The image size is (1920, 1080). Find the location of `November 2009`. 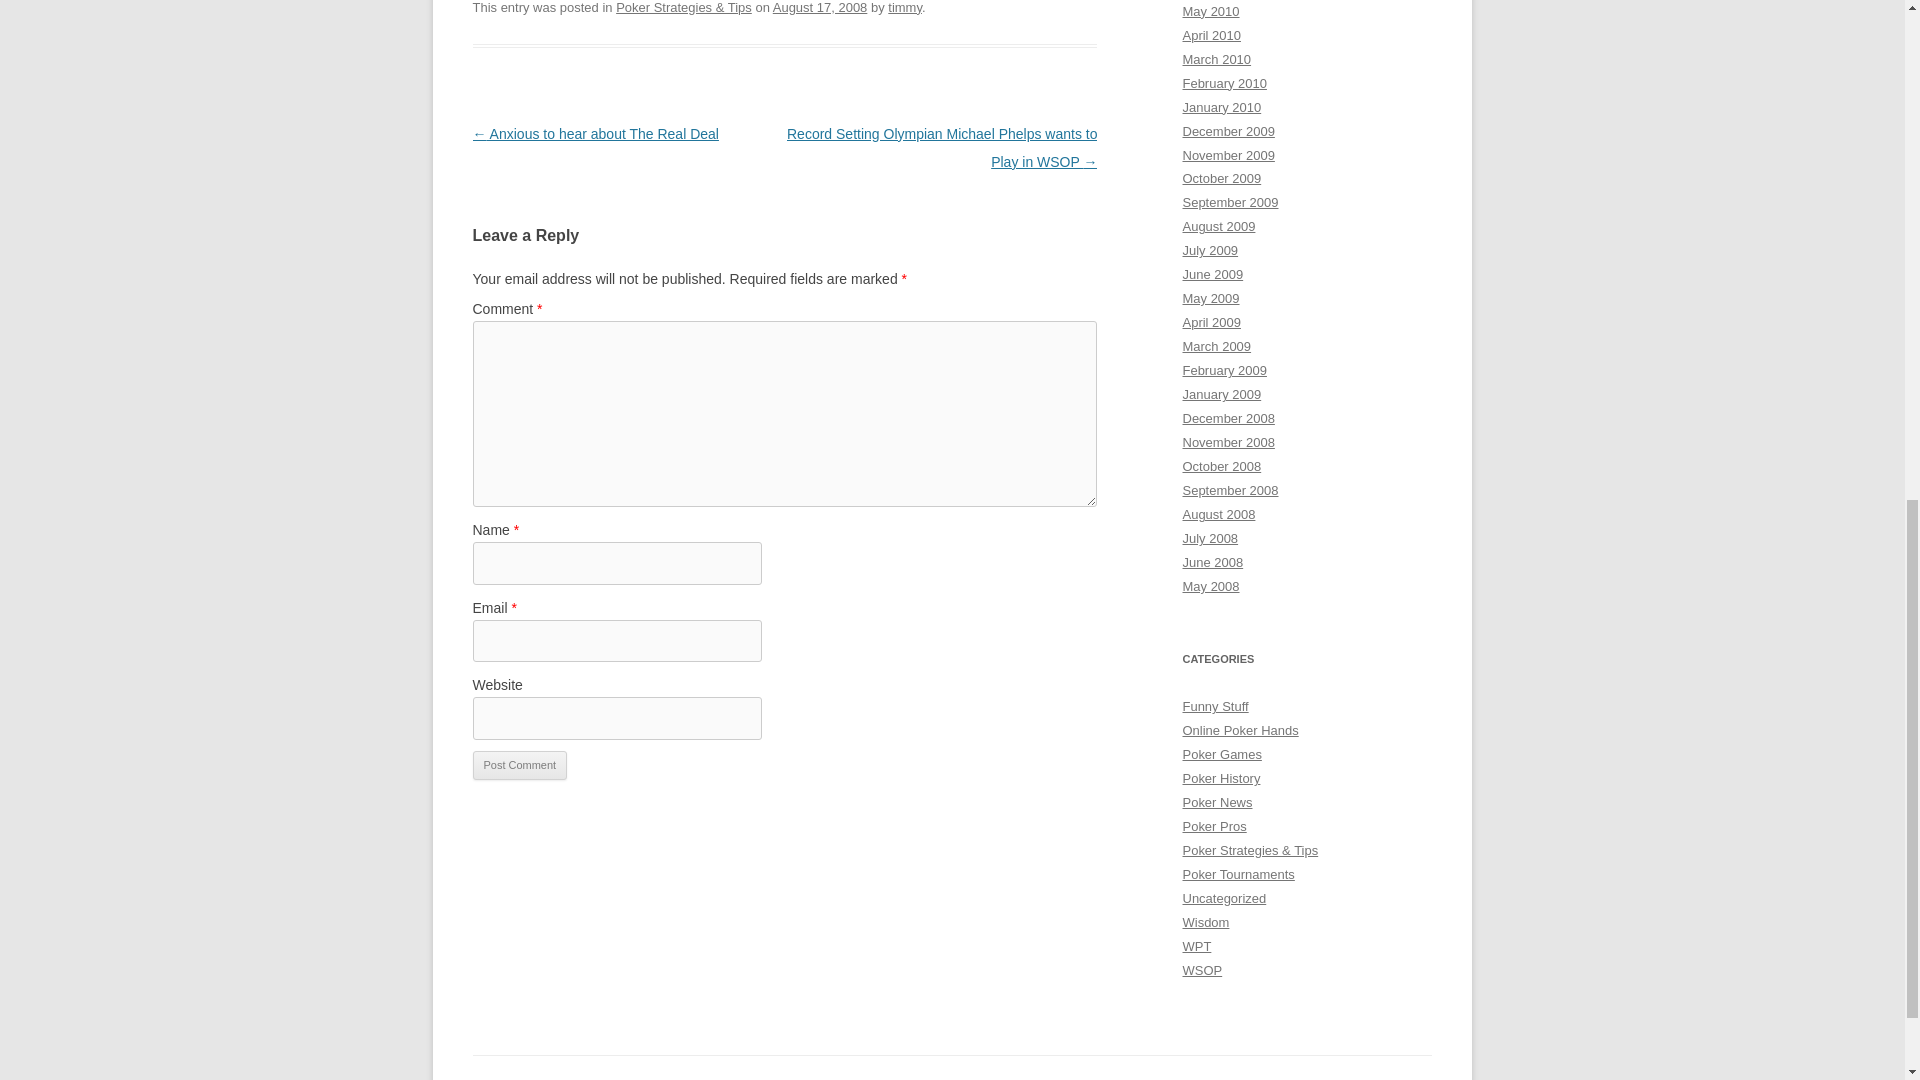

November 2009 is located at coordinates (1228, 154).